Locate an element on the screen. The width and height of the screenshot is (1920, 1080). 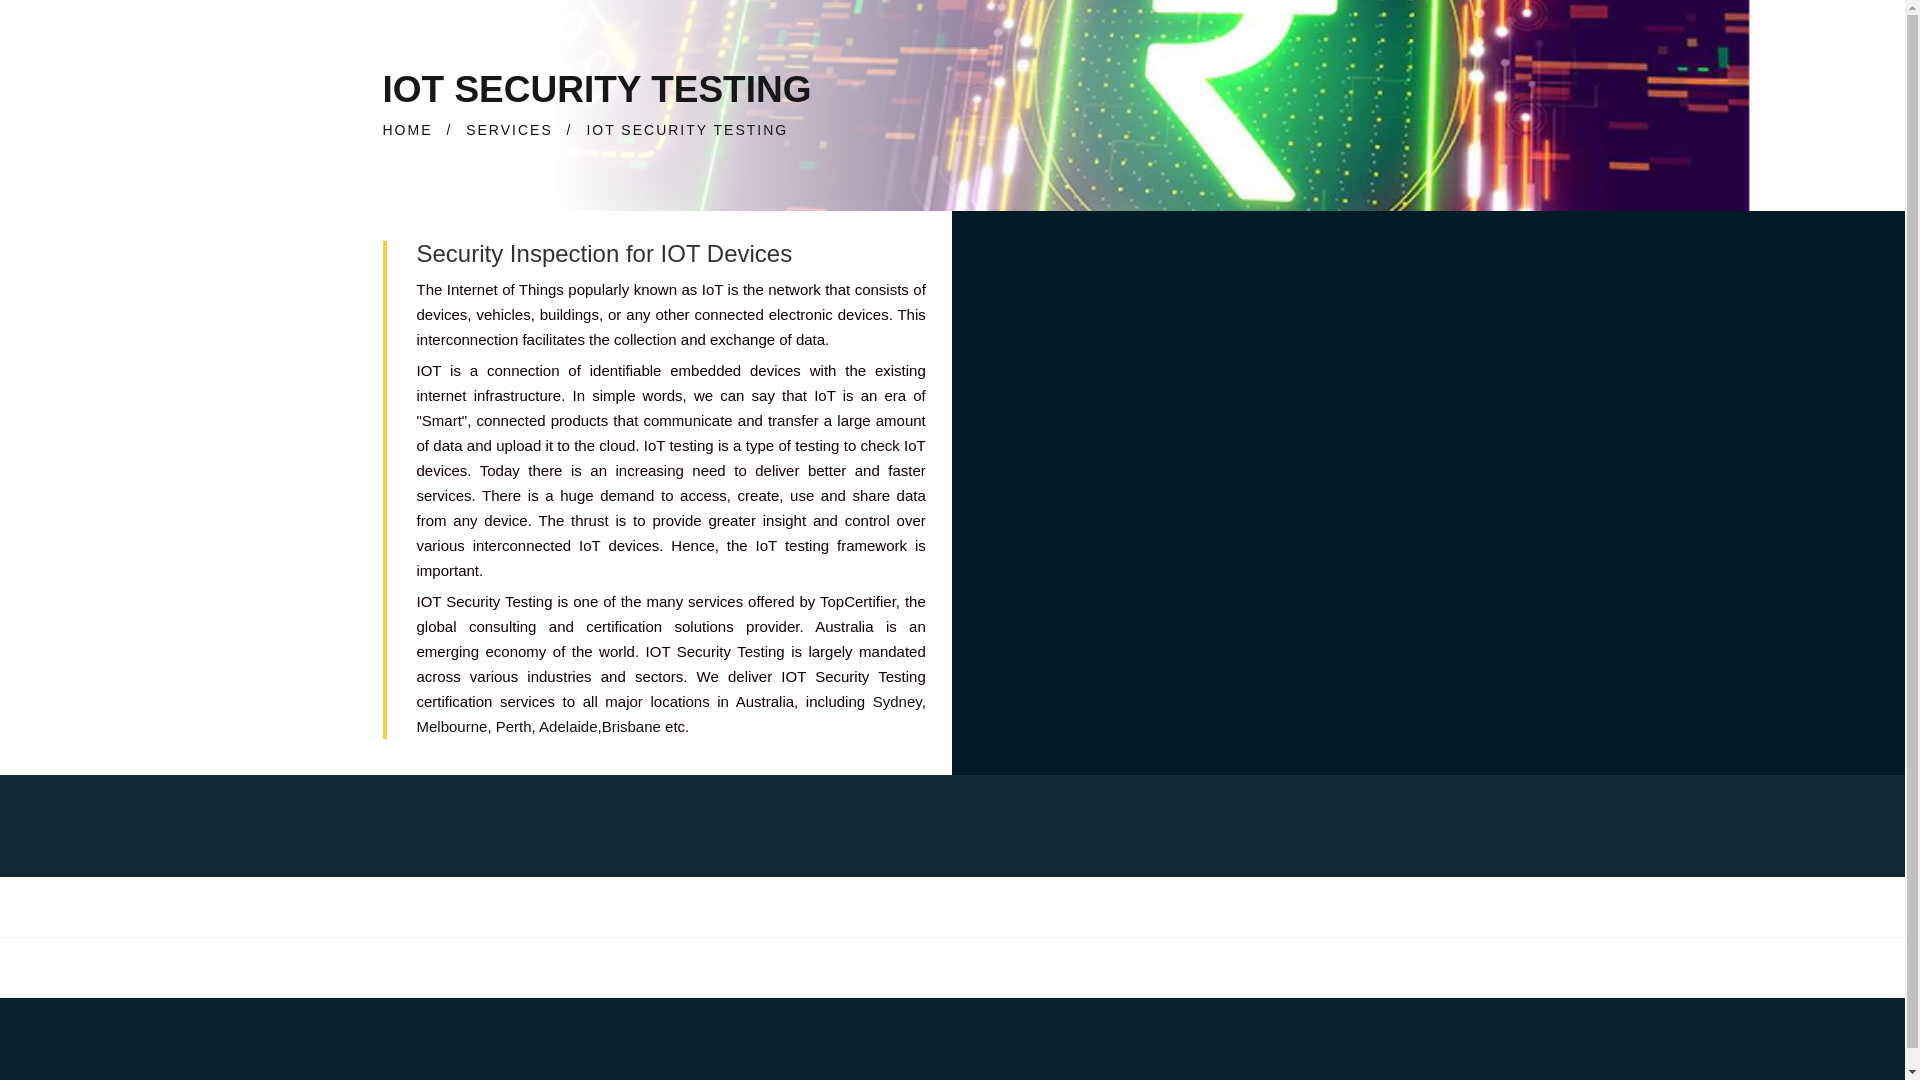
Adelaide is located at coordinates (568, 726).